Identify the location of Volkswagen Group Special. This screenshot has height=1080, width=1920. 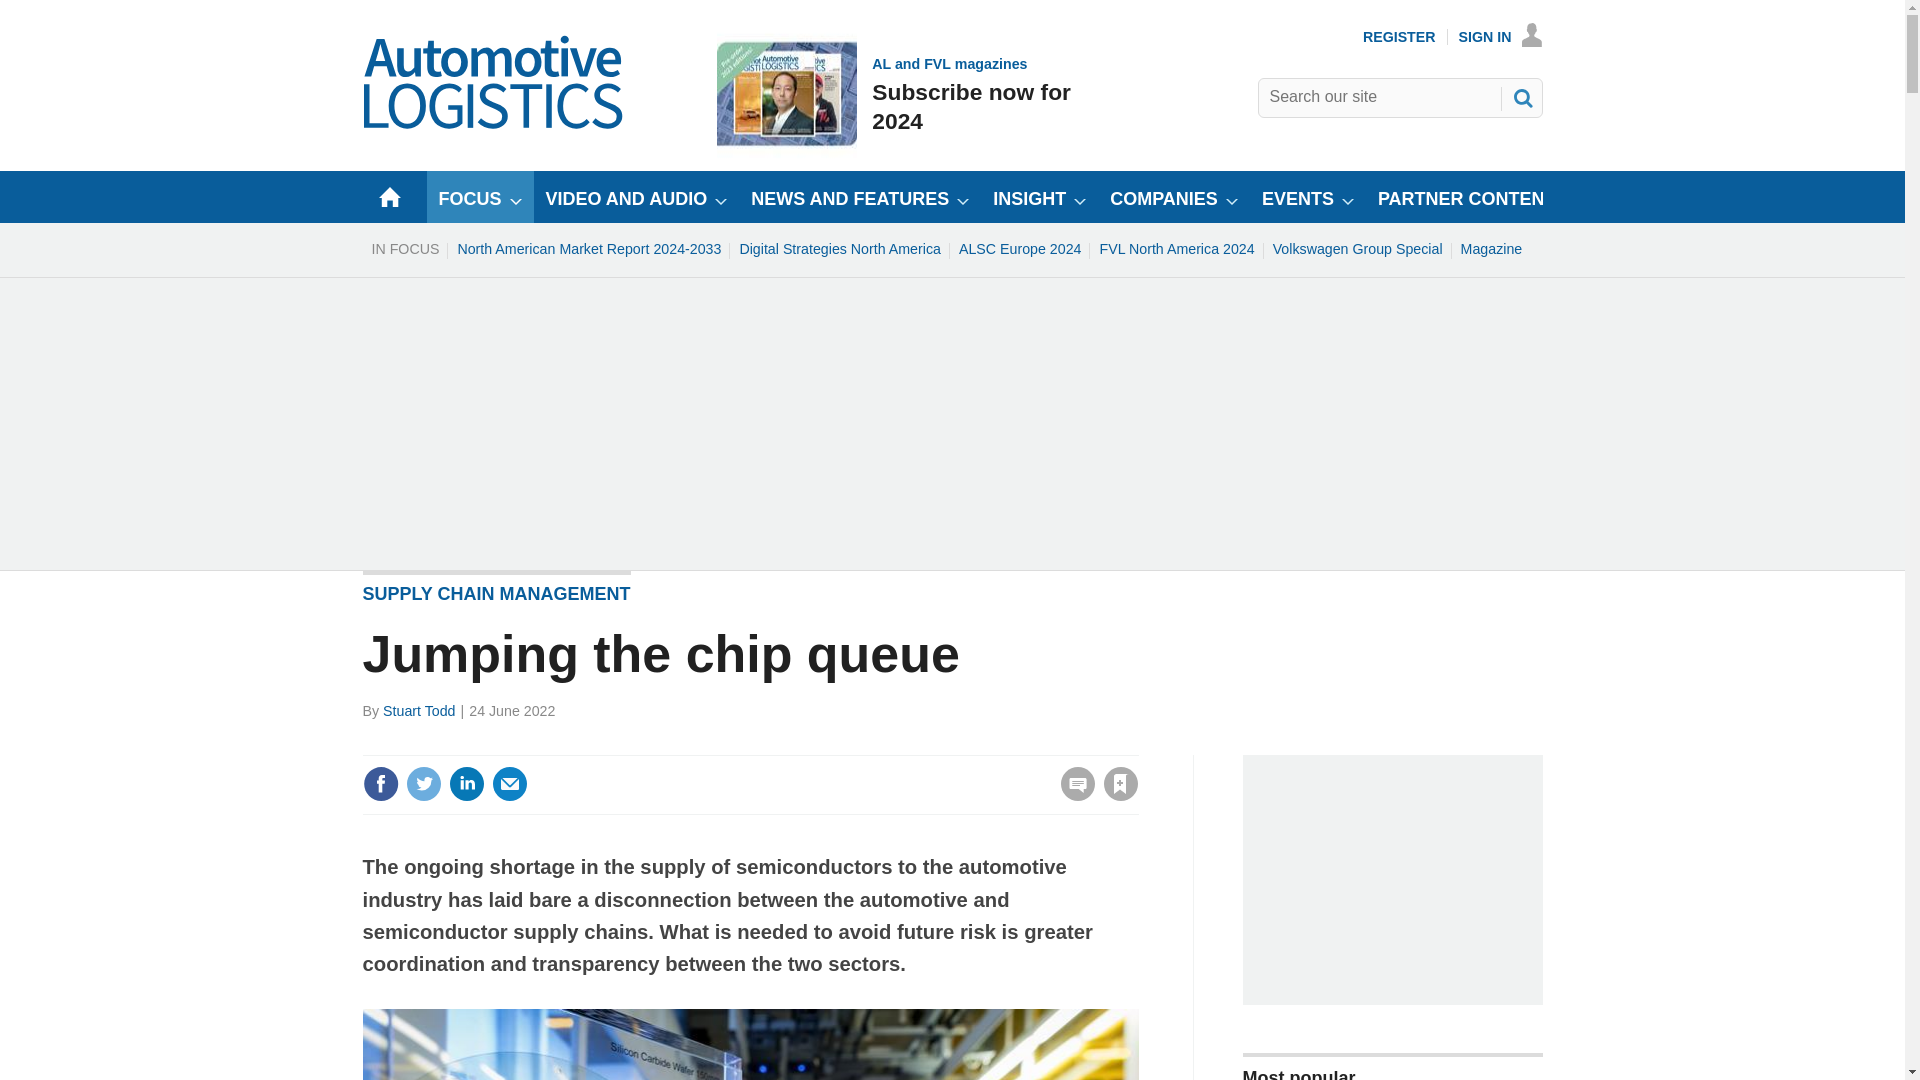
(423, 784).